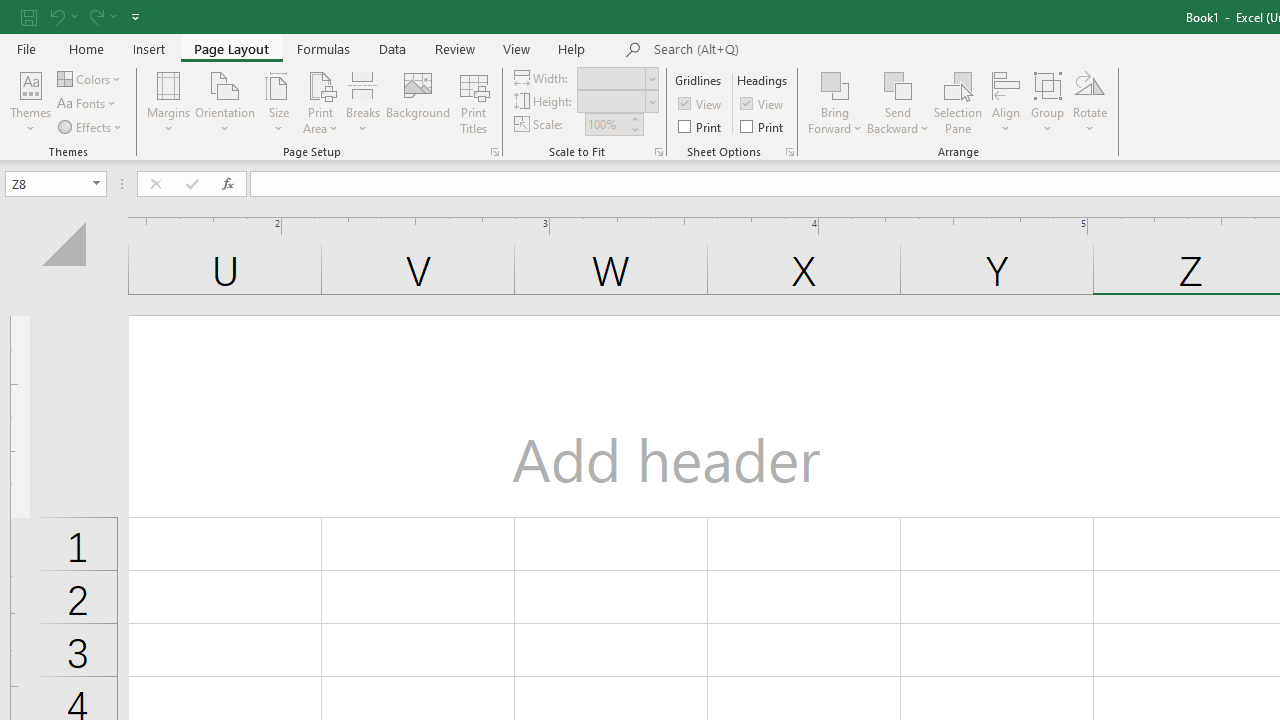 The width and height of the screenshot is (1280, 720). Describe the element at coordinates (790, 152) in the screenshot. I see `Sheet Options` at that location.